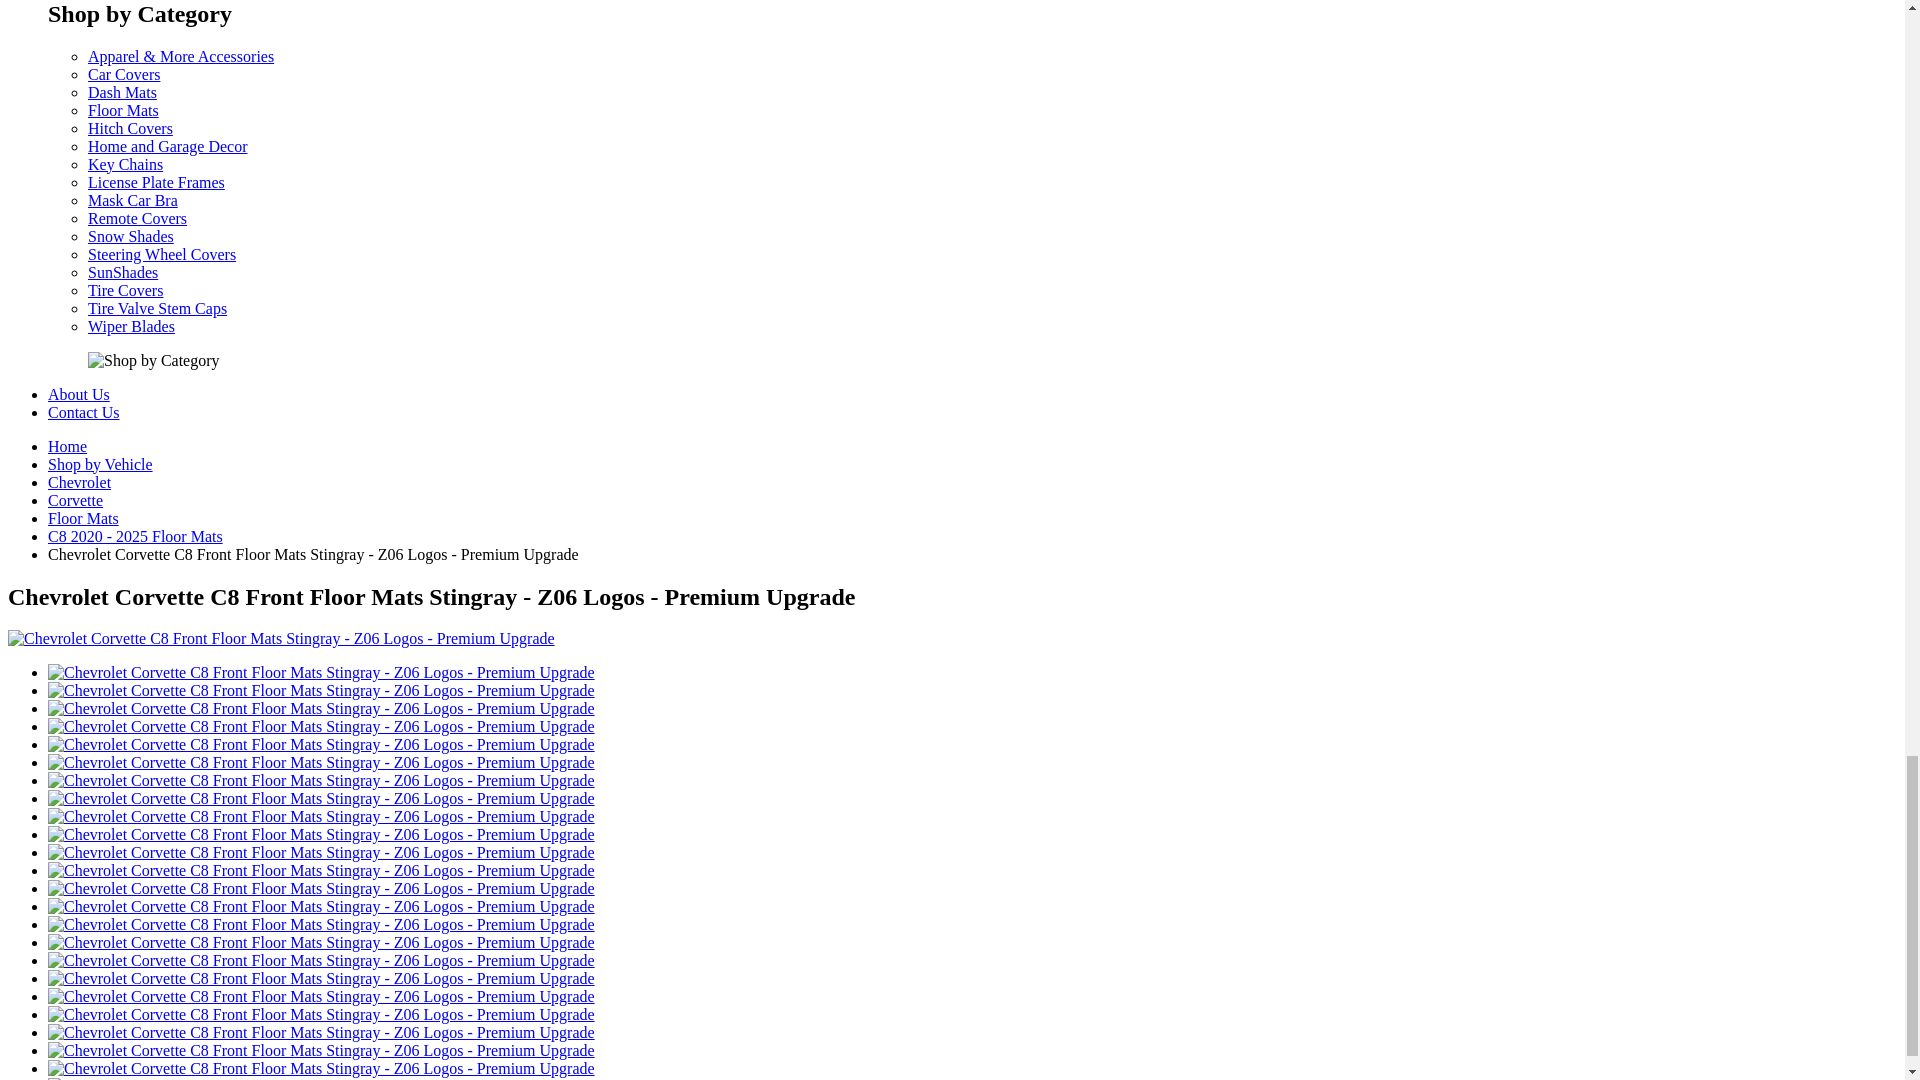  What do you see at coordinates (76, 500) in the screenshot?
I see `Corvette` at bounding box center [76, 500].